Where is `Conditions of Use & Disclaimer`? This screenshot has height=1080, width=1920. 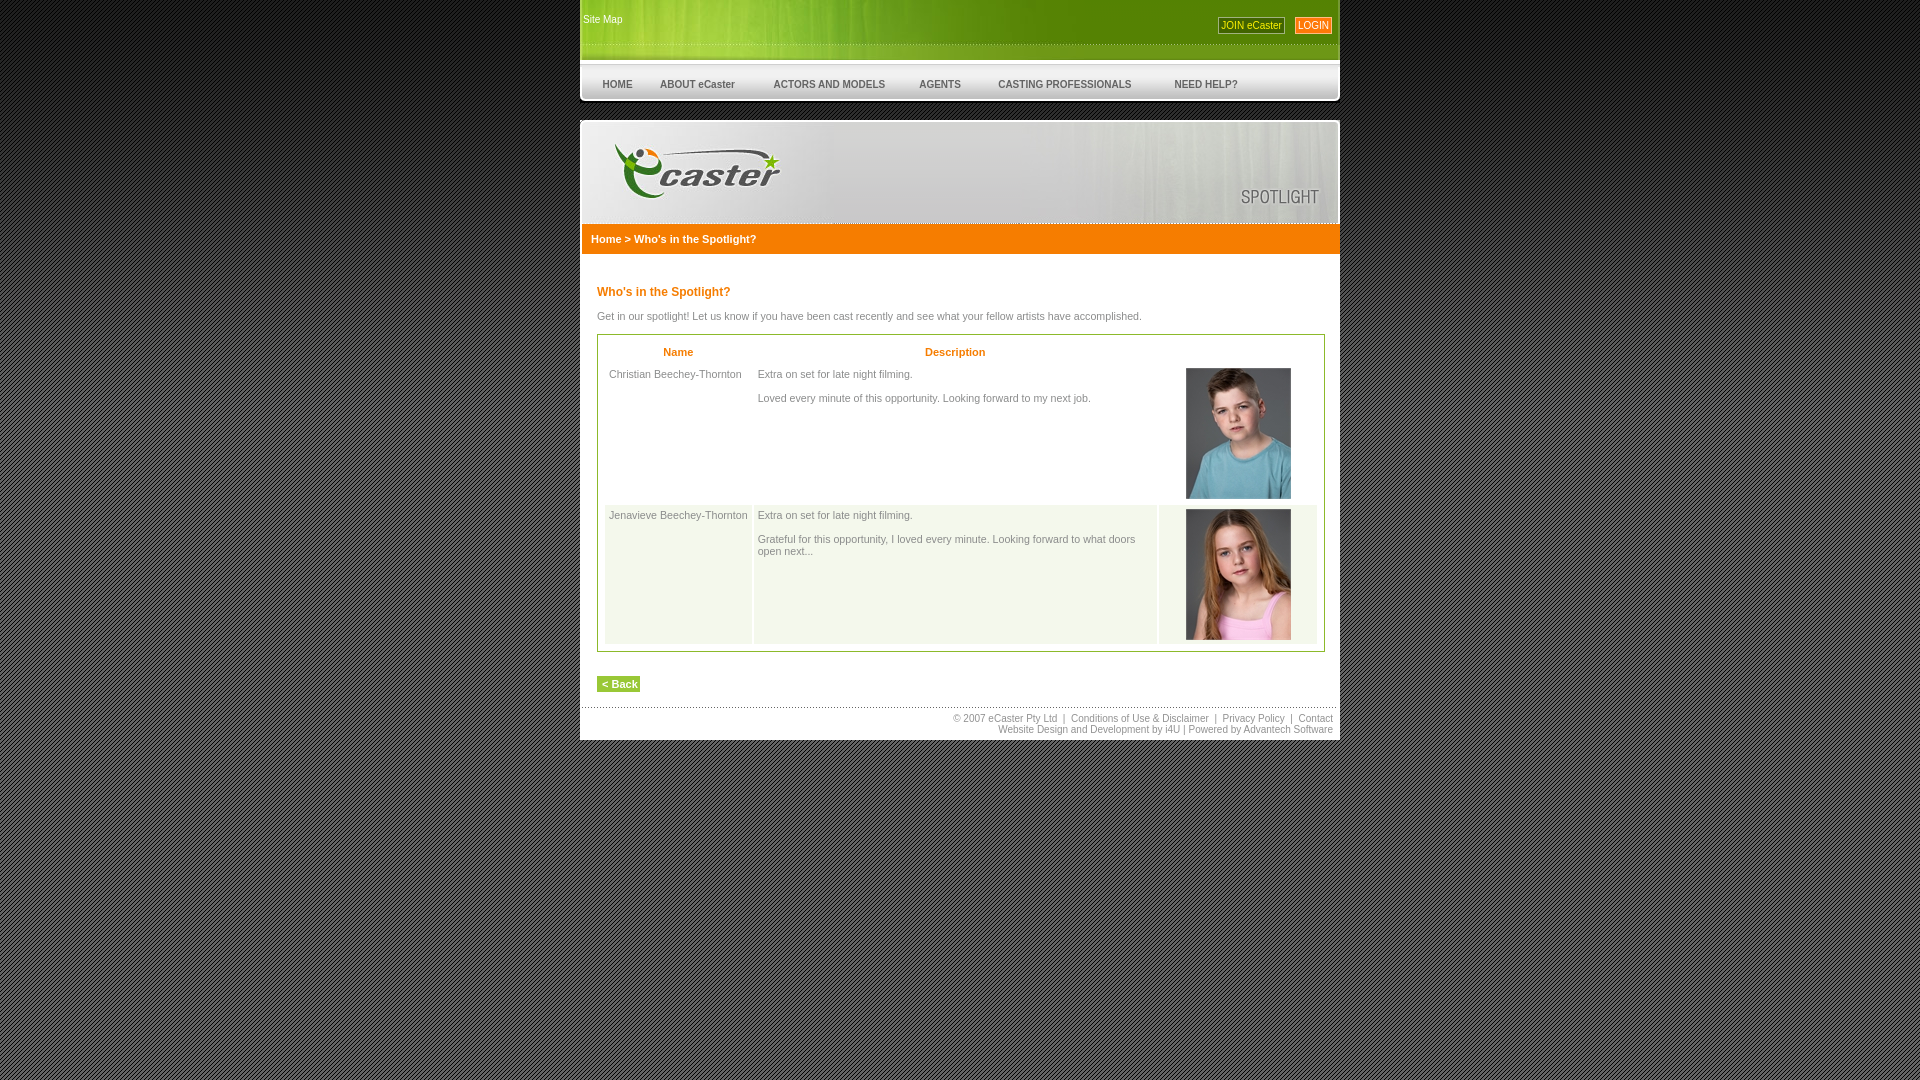 Conditions of Use & Disclaimer is located at coordinates (1140, 718).